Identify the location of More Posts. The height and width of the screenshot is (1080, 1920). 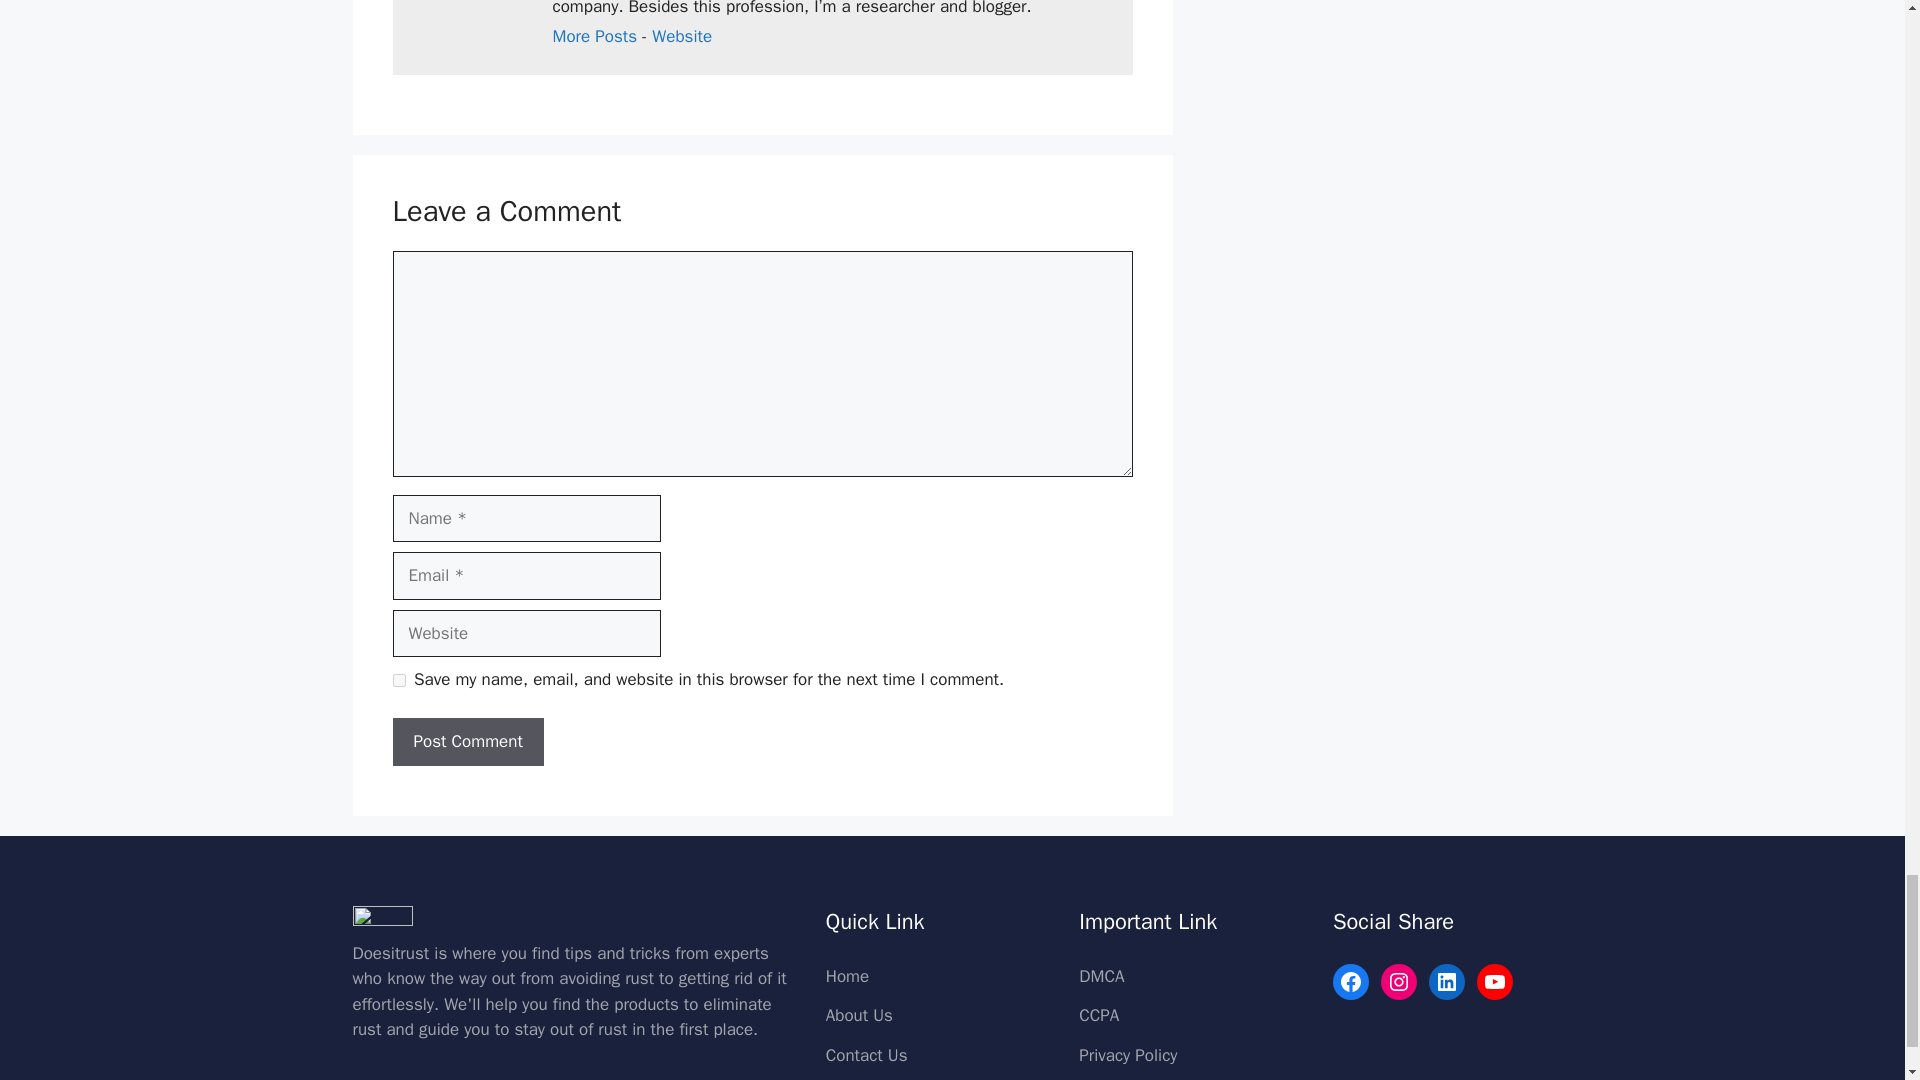
(594, 36).